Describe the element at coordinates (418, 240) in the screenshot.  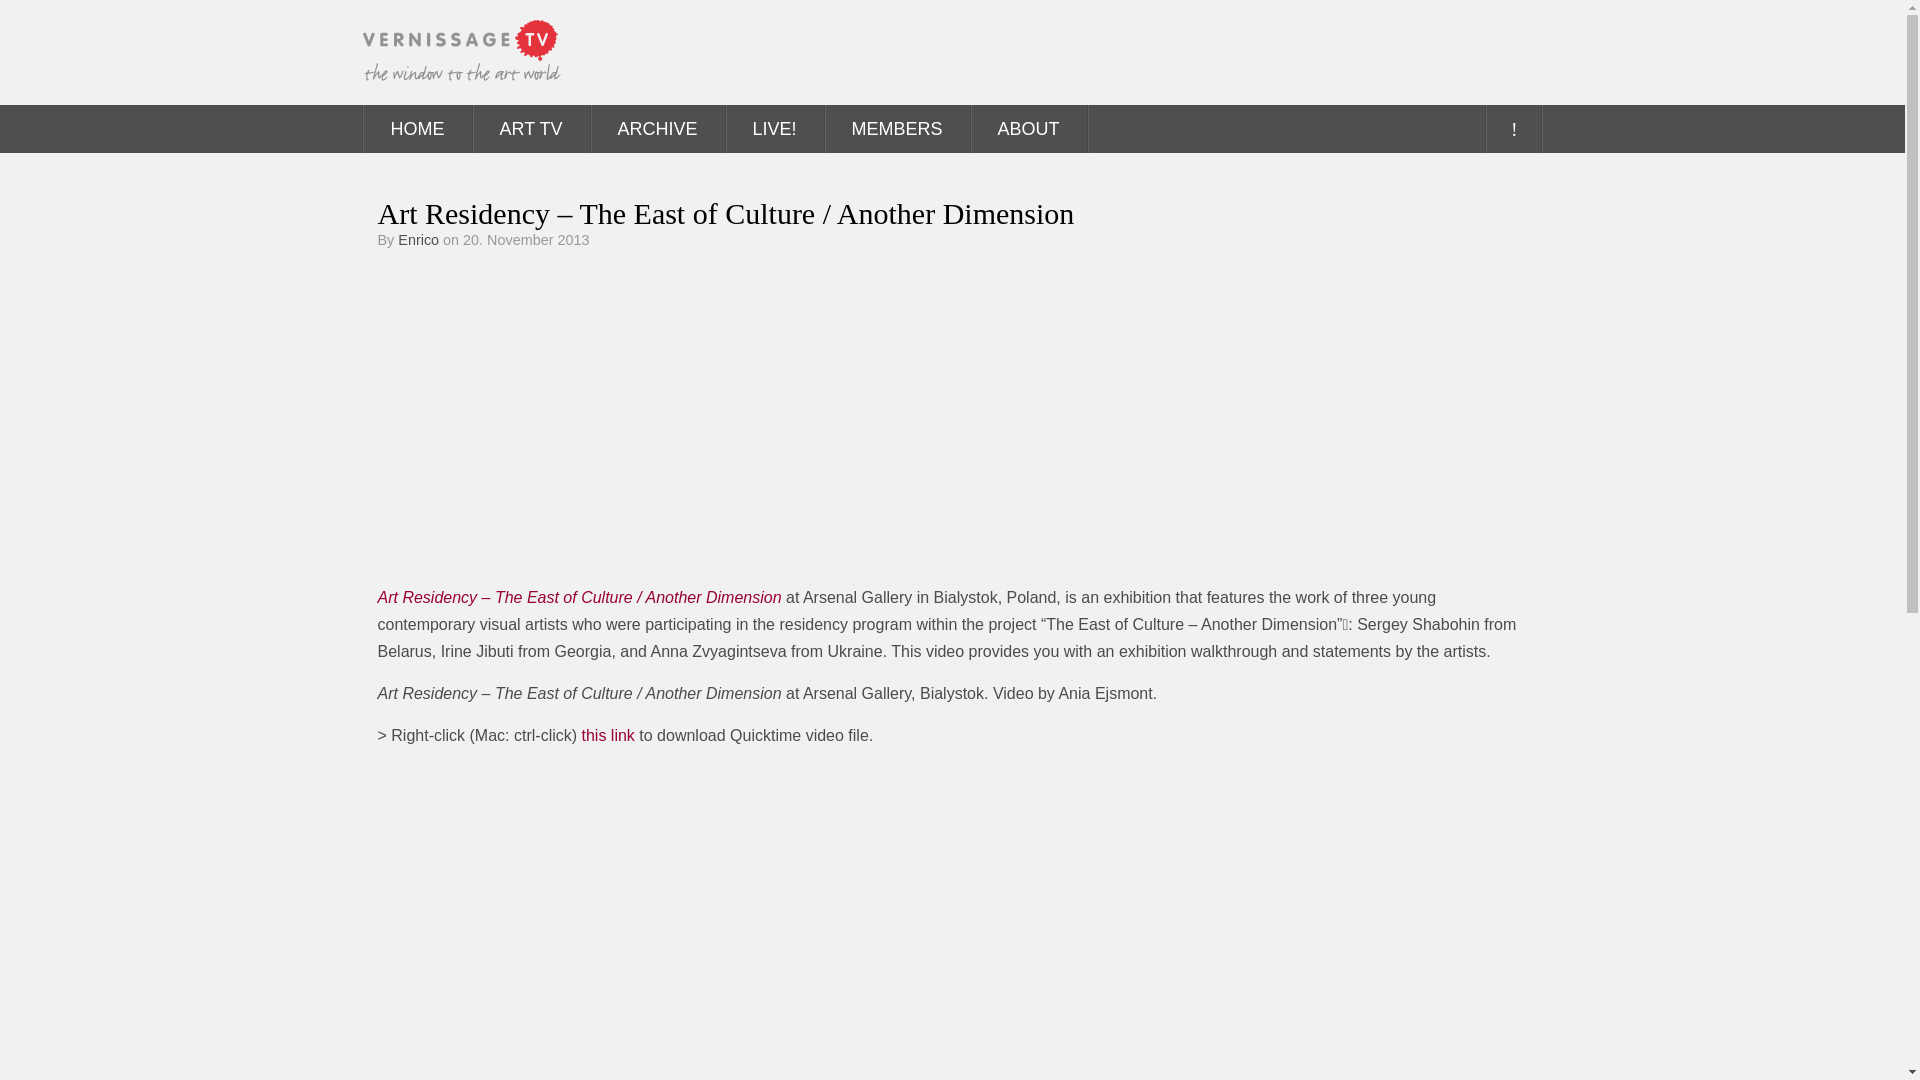
I see `Enrico` at that location.